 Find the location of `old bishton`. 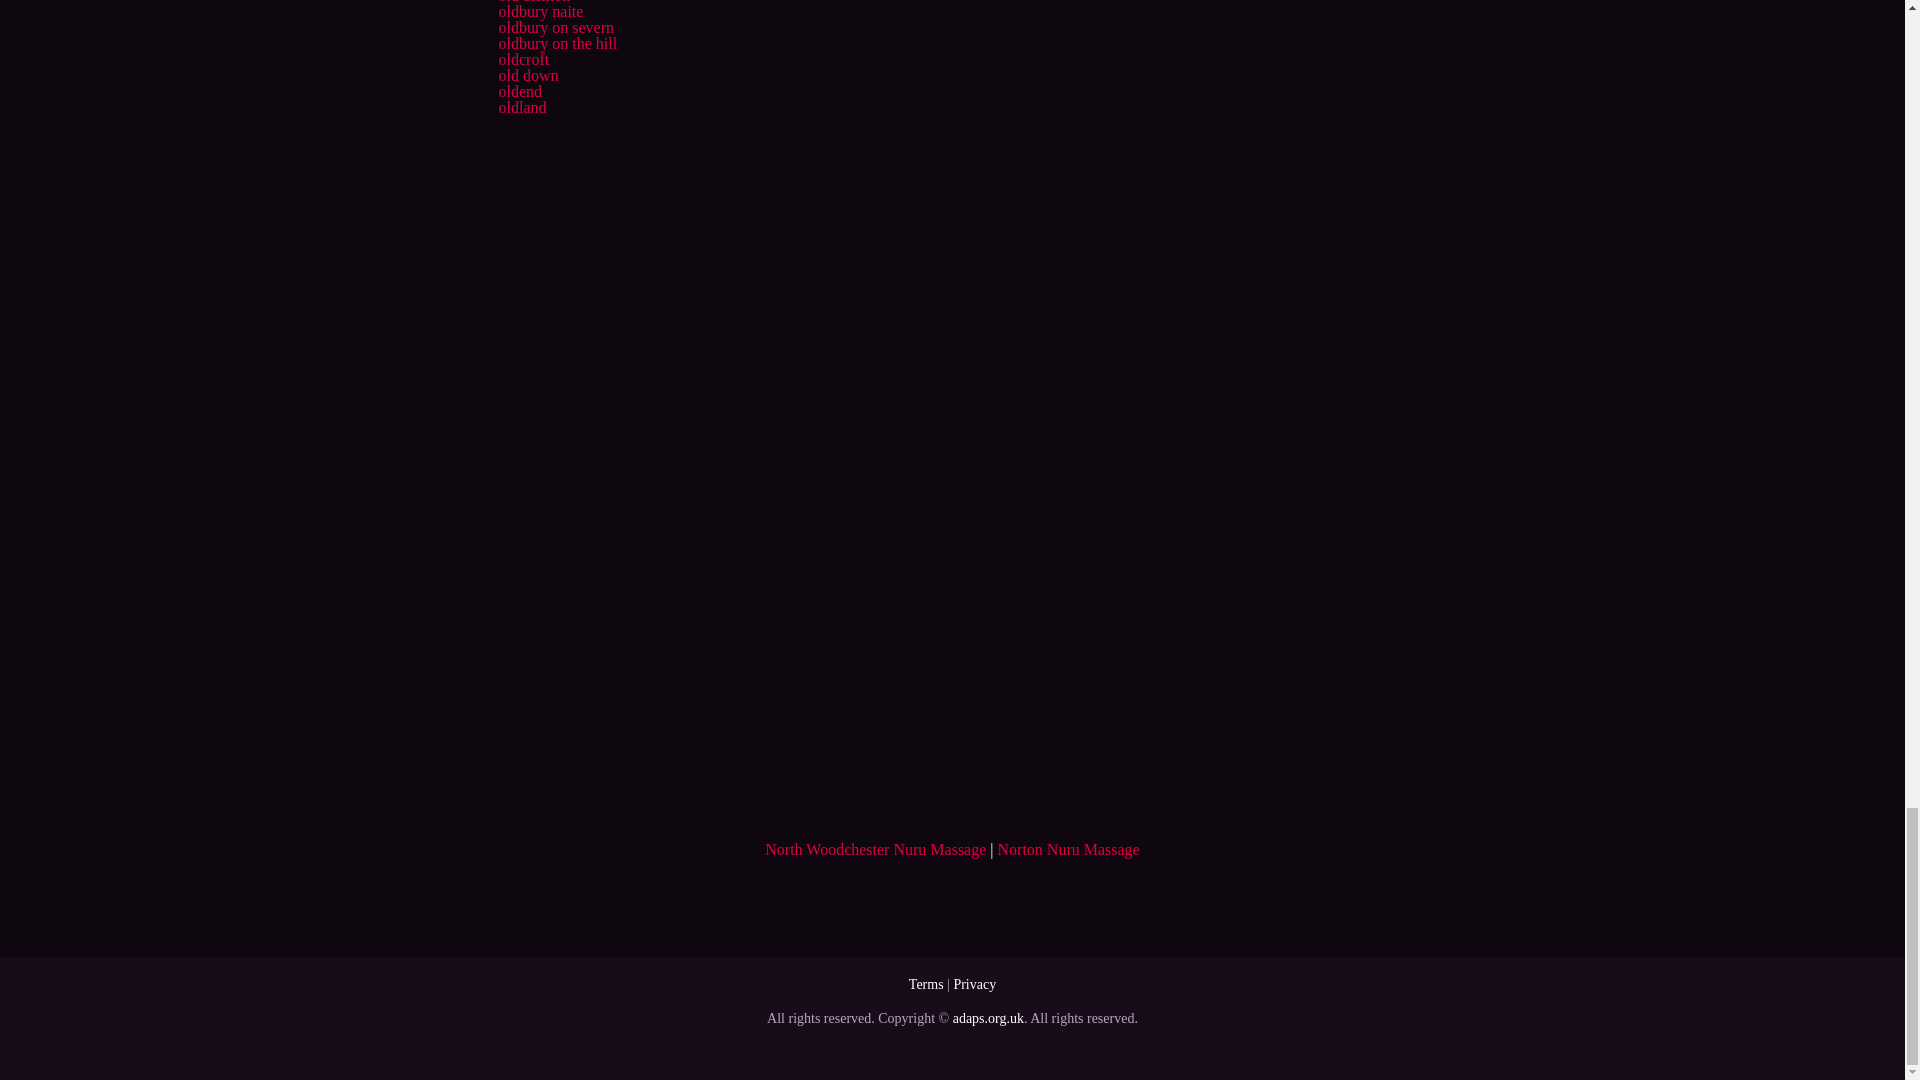

old bishton is located at coordinates (534, 2).